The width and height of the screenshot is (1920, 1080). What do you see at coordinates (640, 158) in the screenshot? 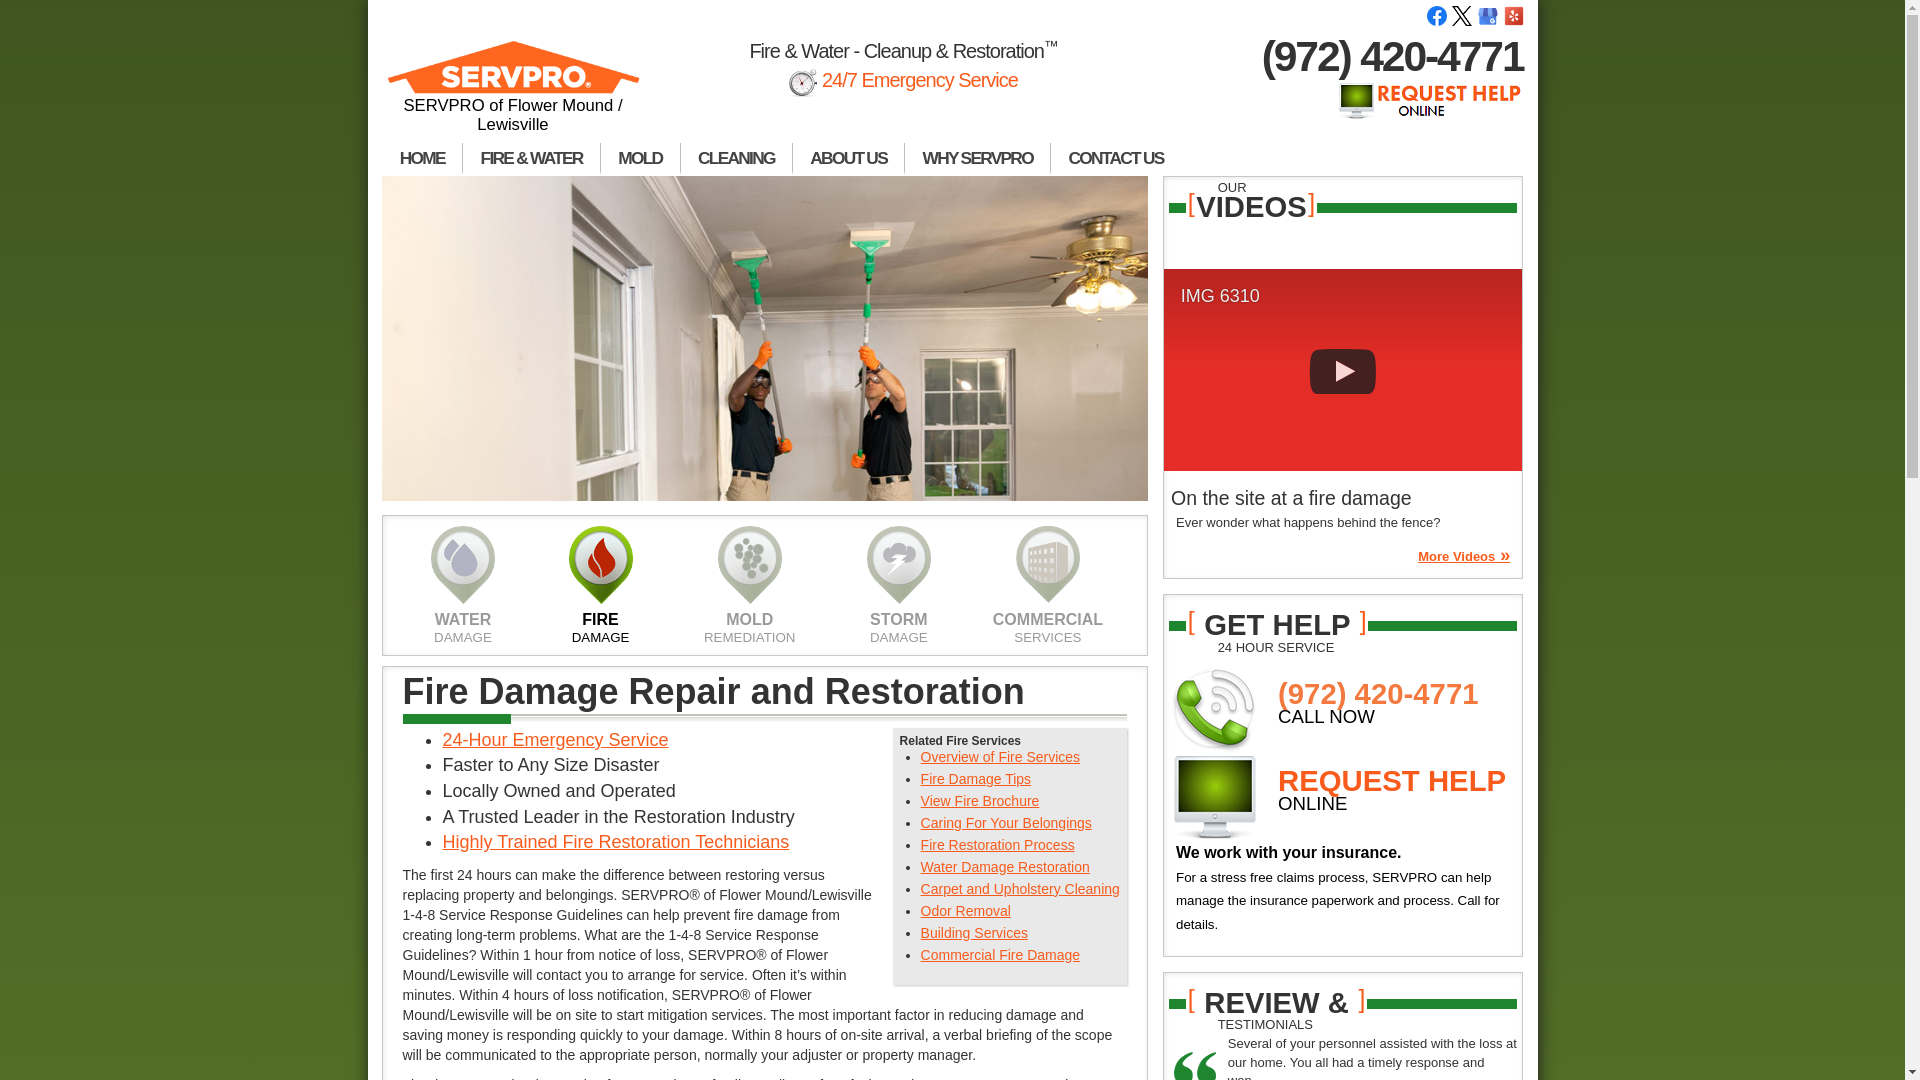
I see `MOLD` at bounding box center [640, 158].